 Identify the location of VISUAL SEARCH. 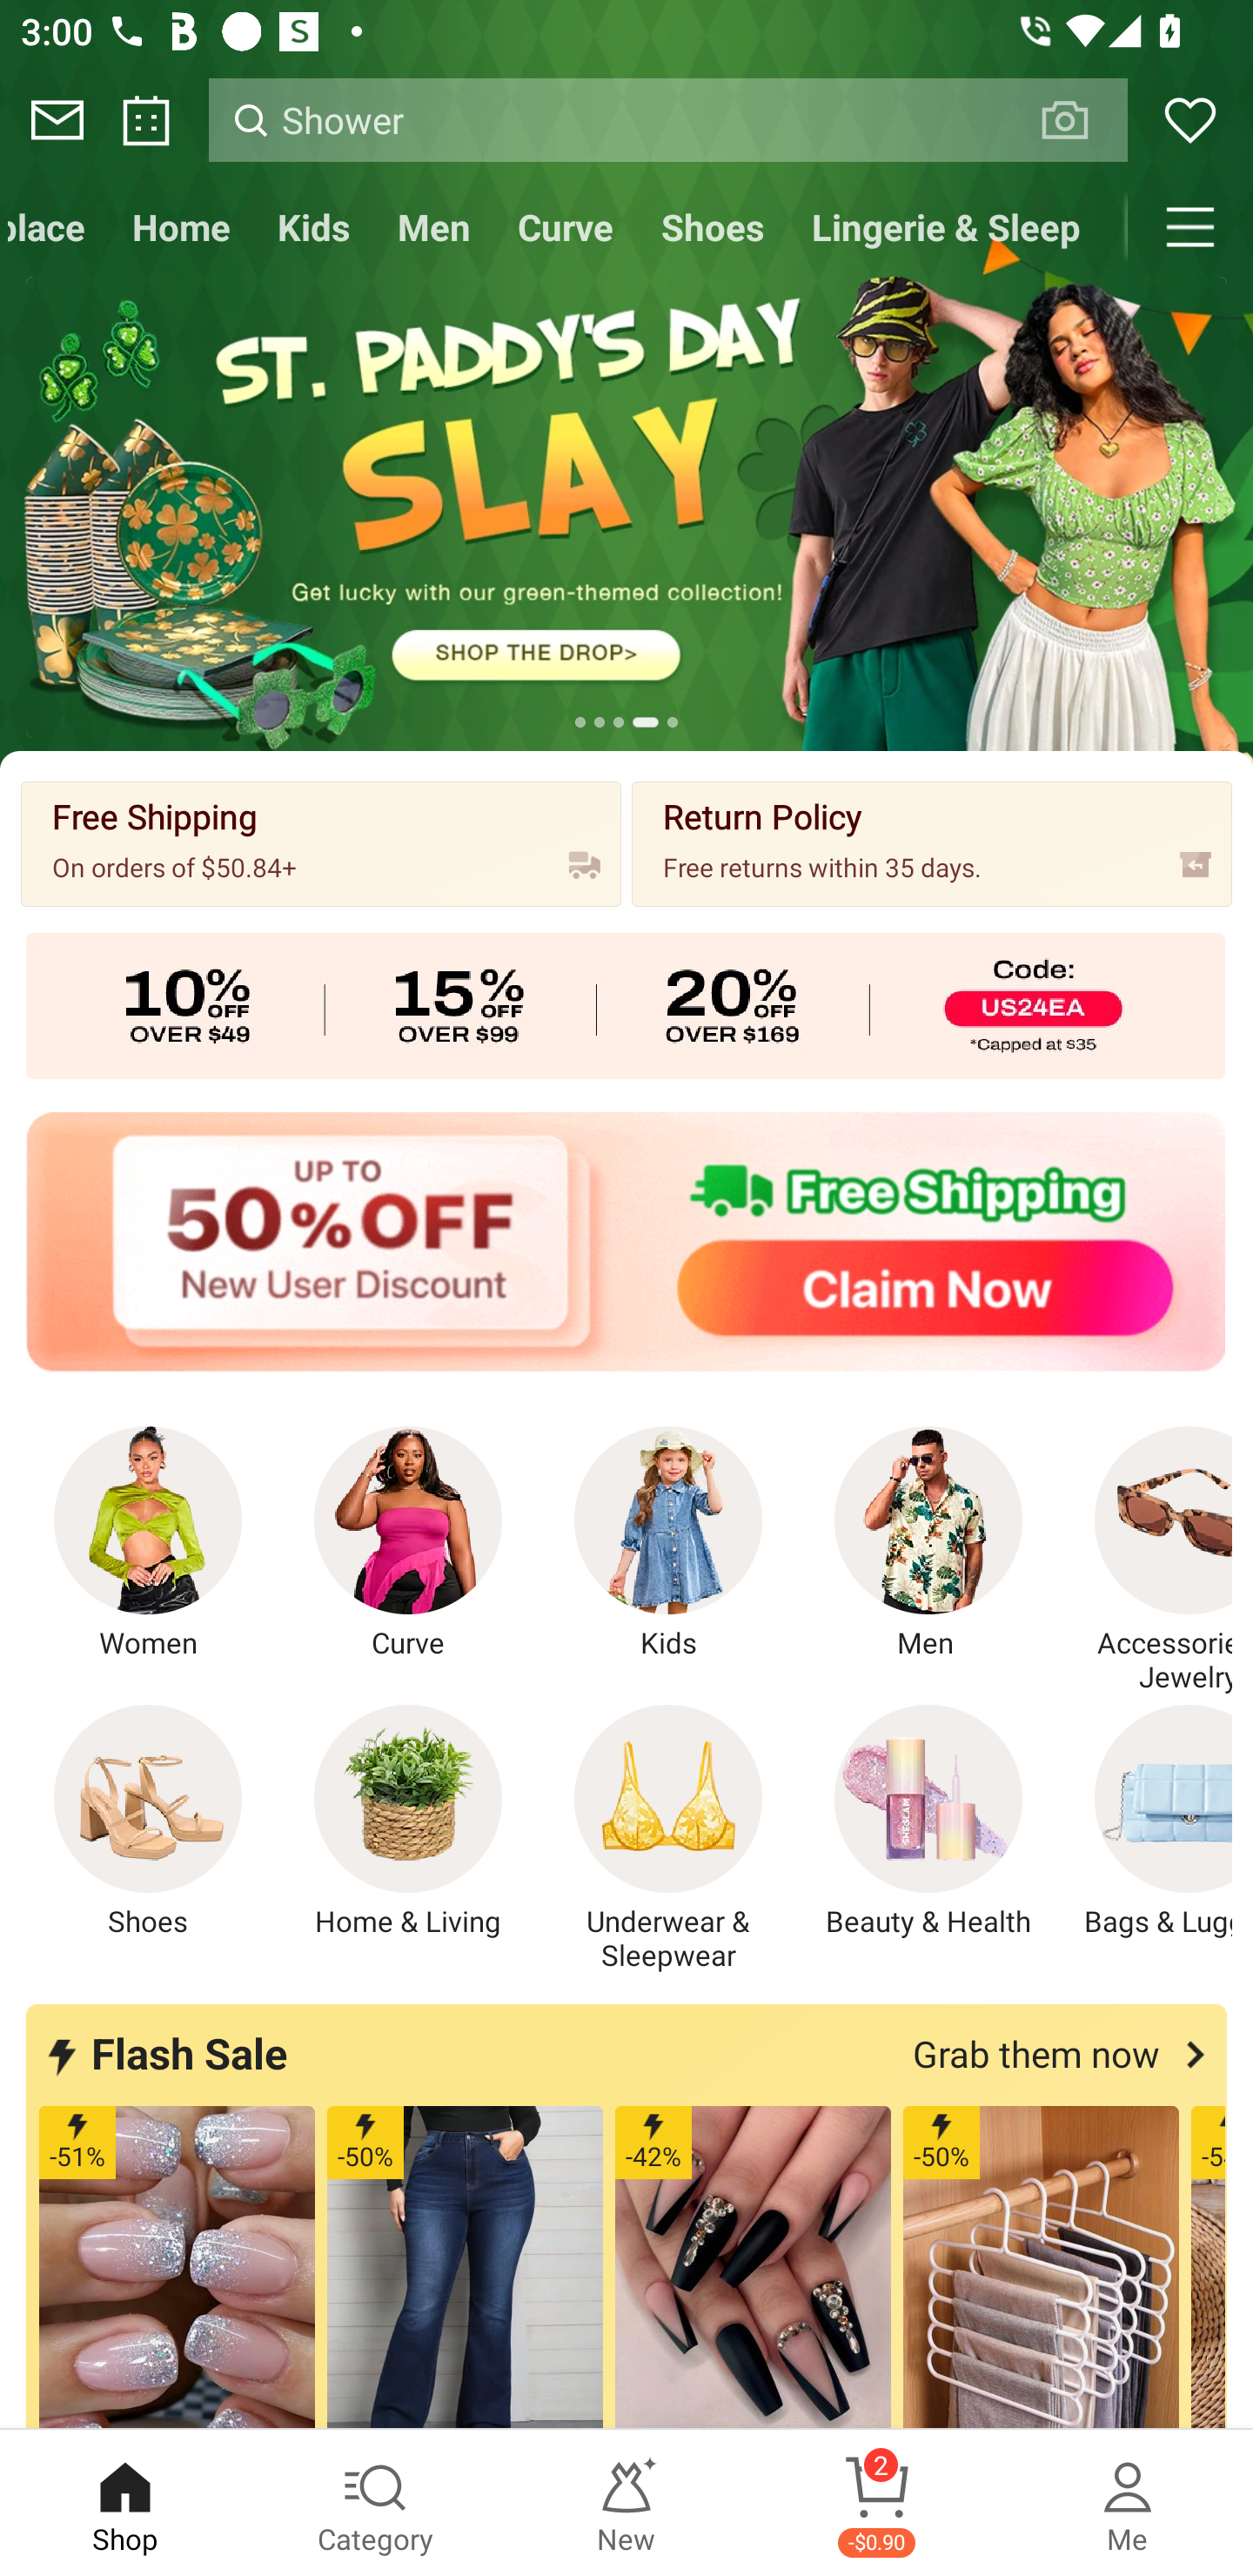
(1081, 119).